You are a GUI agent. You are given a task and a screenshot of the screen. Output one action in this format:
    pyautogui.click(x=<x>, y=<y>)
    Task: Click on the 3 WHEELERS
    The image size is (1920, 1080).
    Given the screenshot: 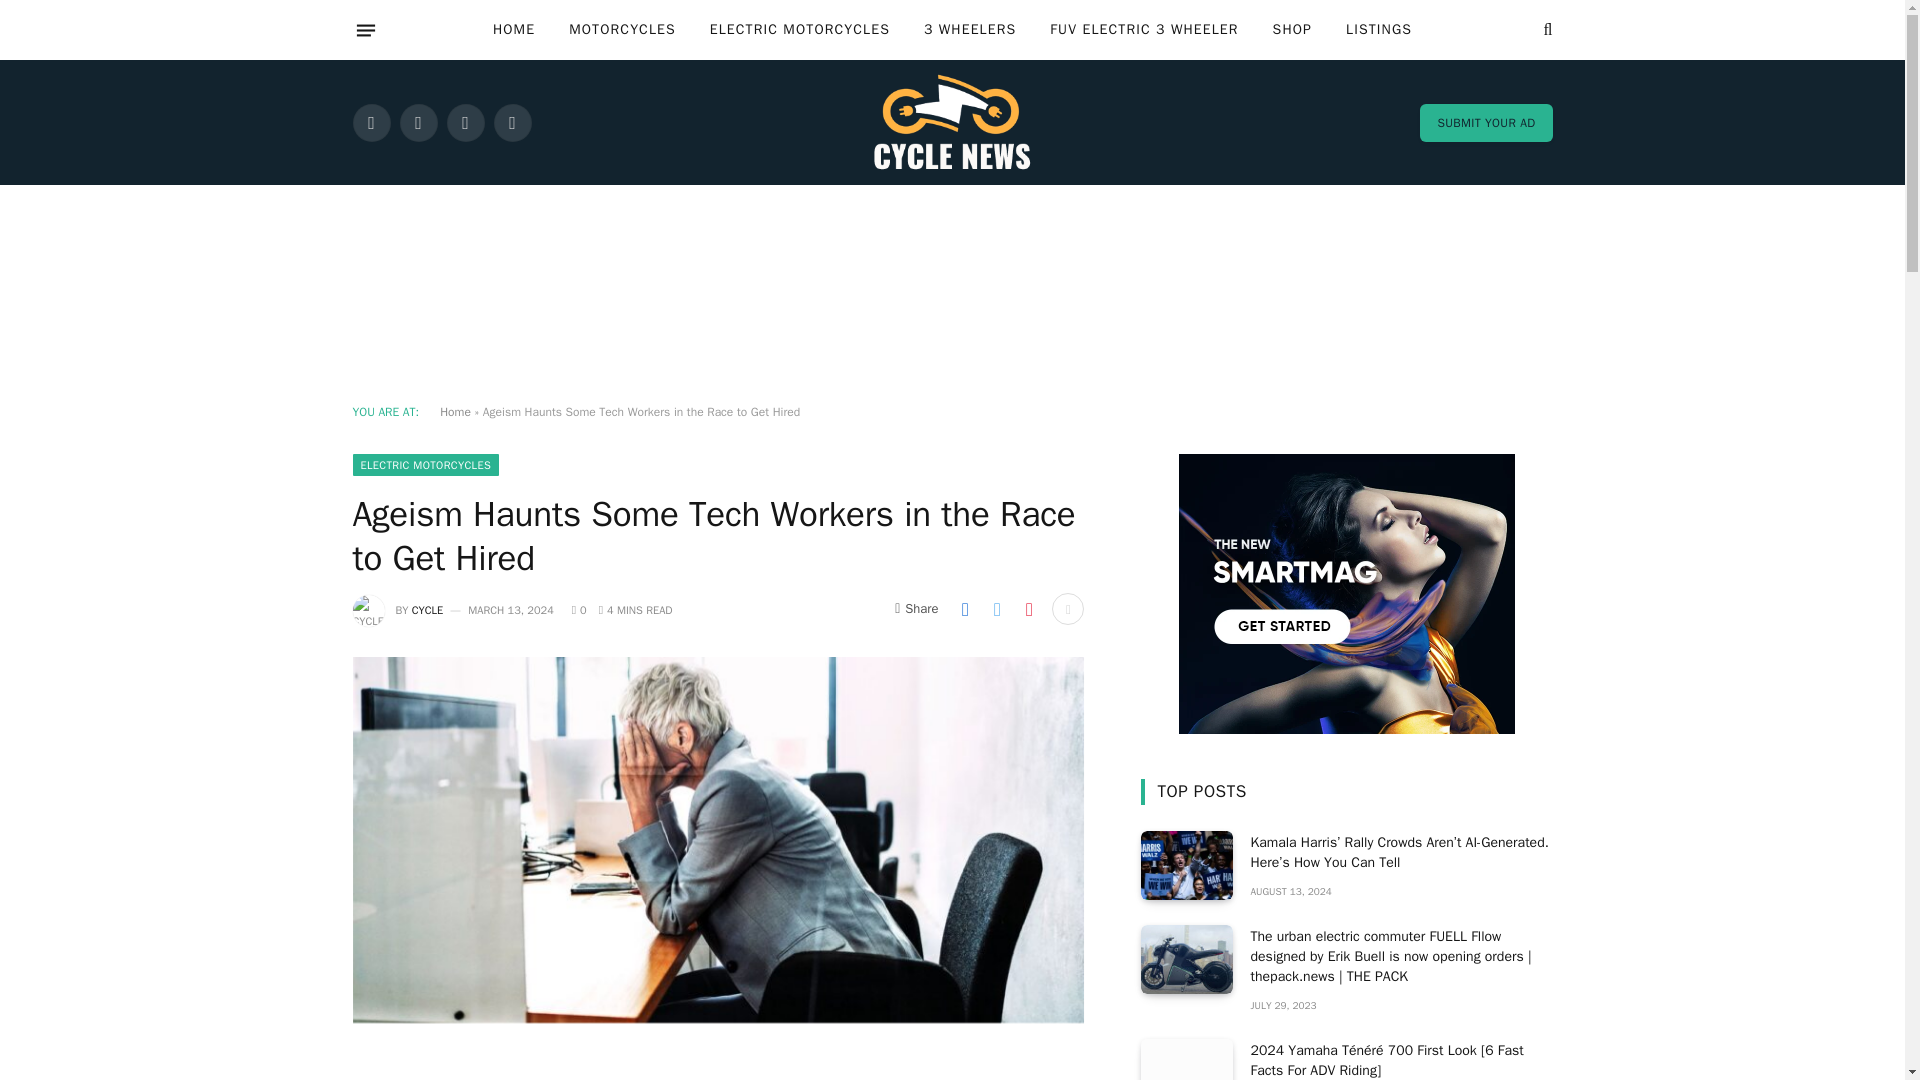 What is the action you would take?
    pyautogui.click(x=969, y=30)
    